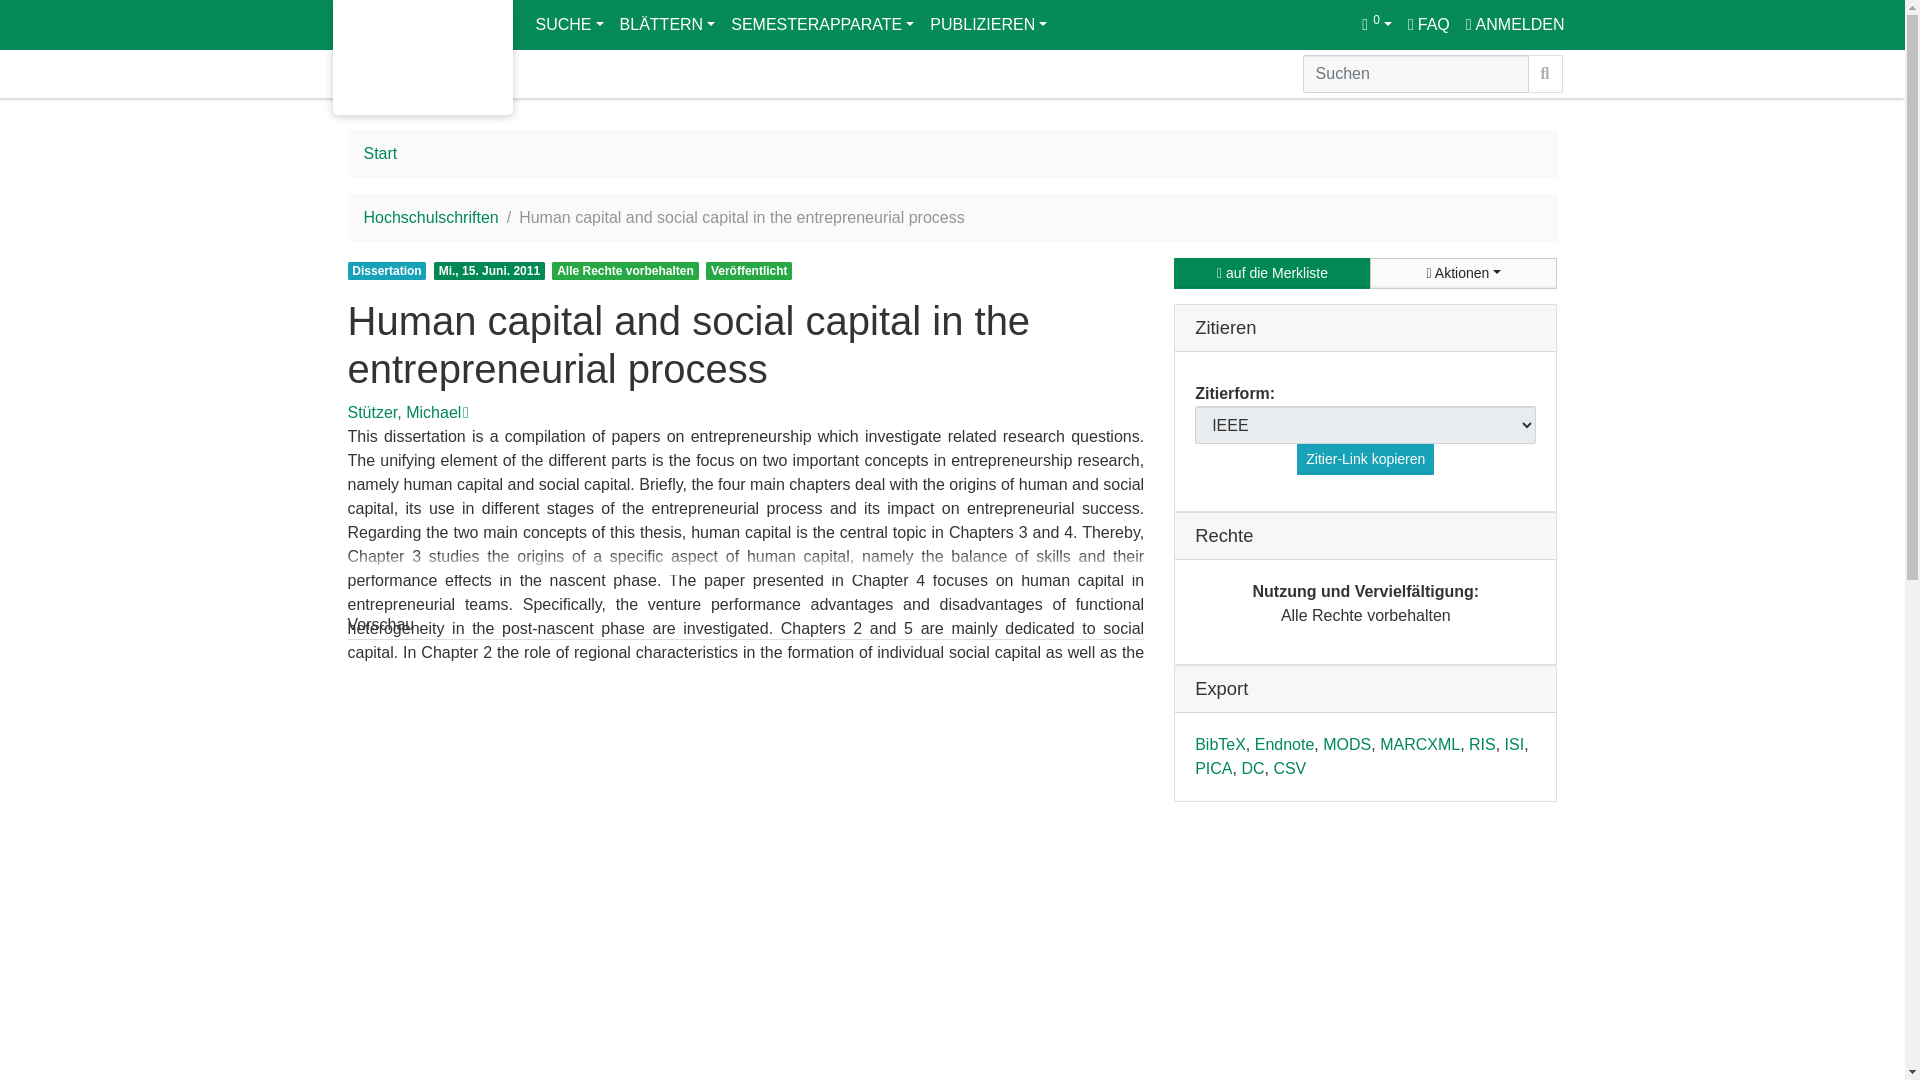 The image size is (1920, 1080). What do you see at coordinates (492, 269) in the screenshot?
I see `Publication date` at bounding box center [492, 269].